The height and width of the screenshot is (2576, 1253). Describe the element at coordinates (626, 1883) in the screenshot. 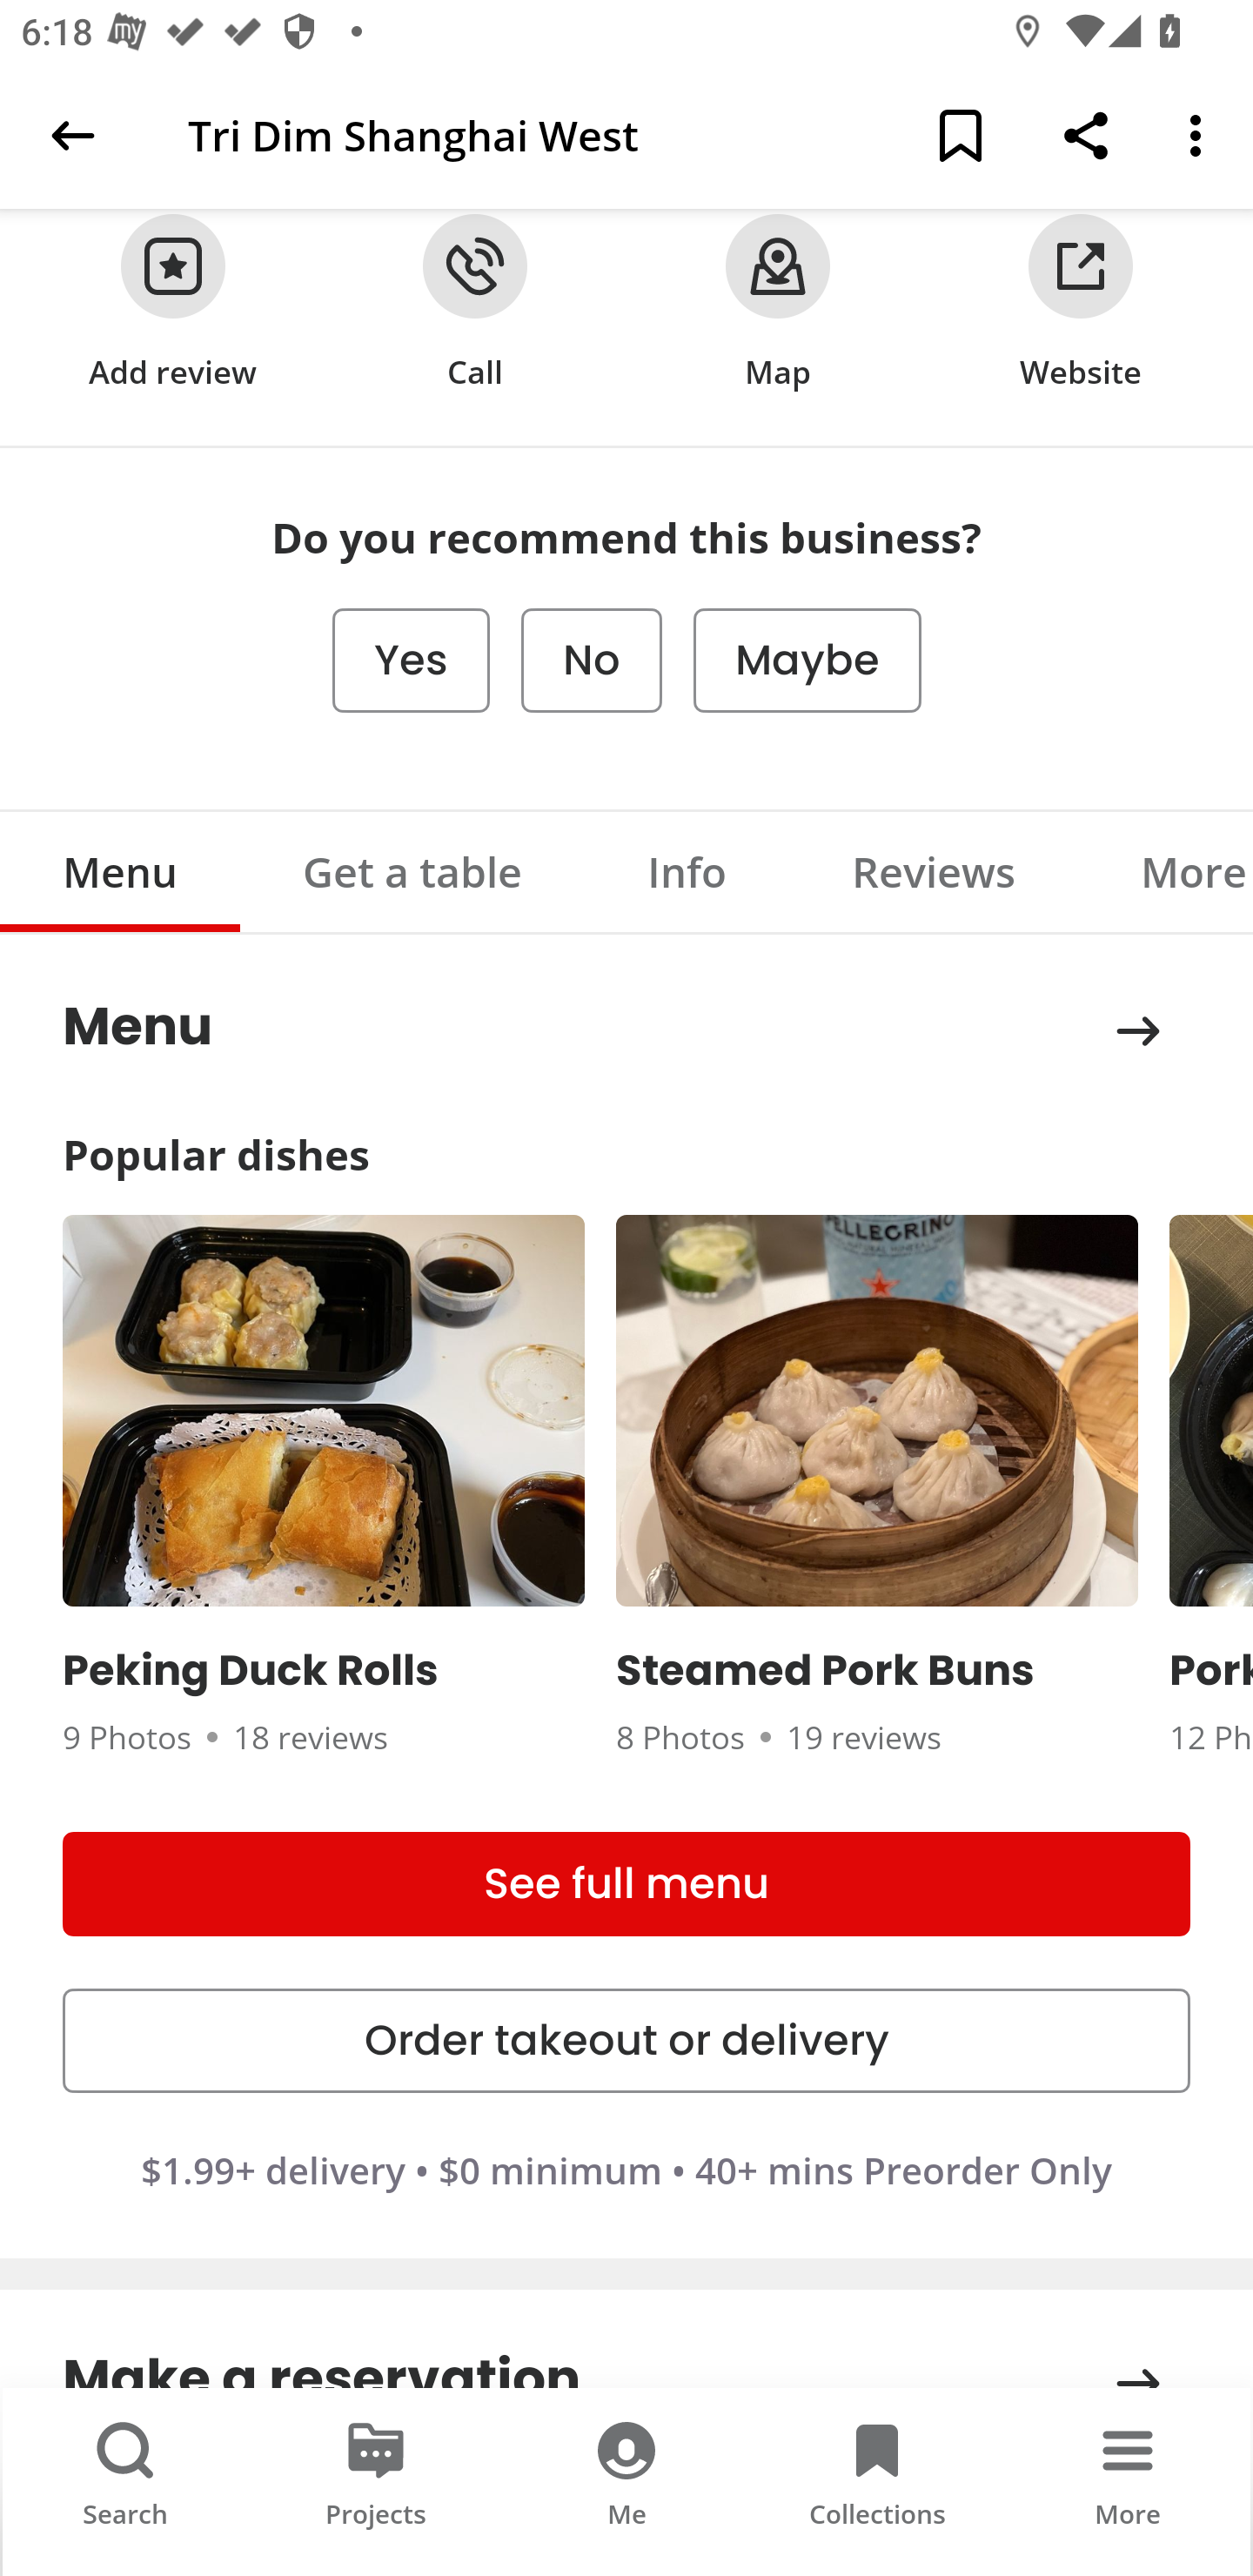

I see `See full menu` at that location.